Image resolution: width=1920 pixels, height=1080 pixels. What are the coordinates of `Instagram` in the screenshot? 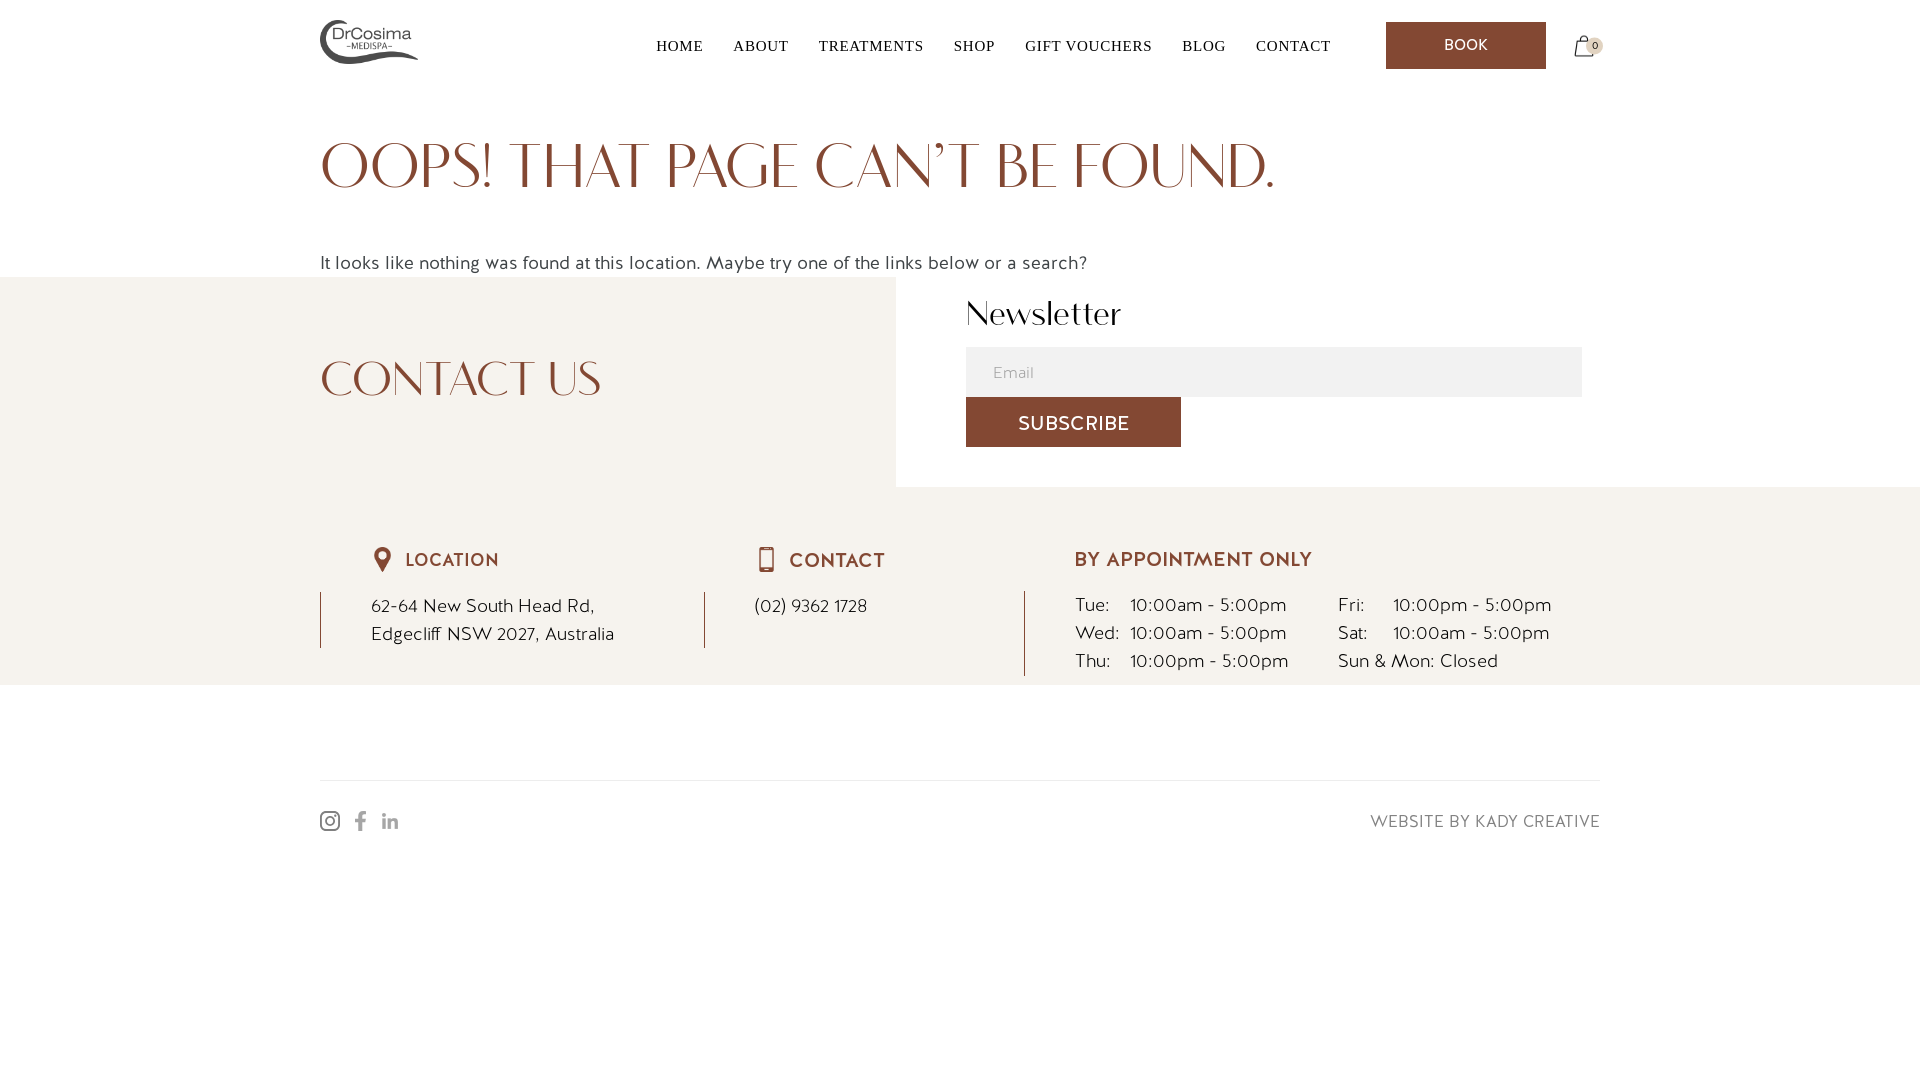 It's located at (330, 821).